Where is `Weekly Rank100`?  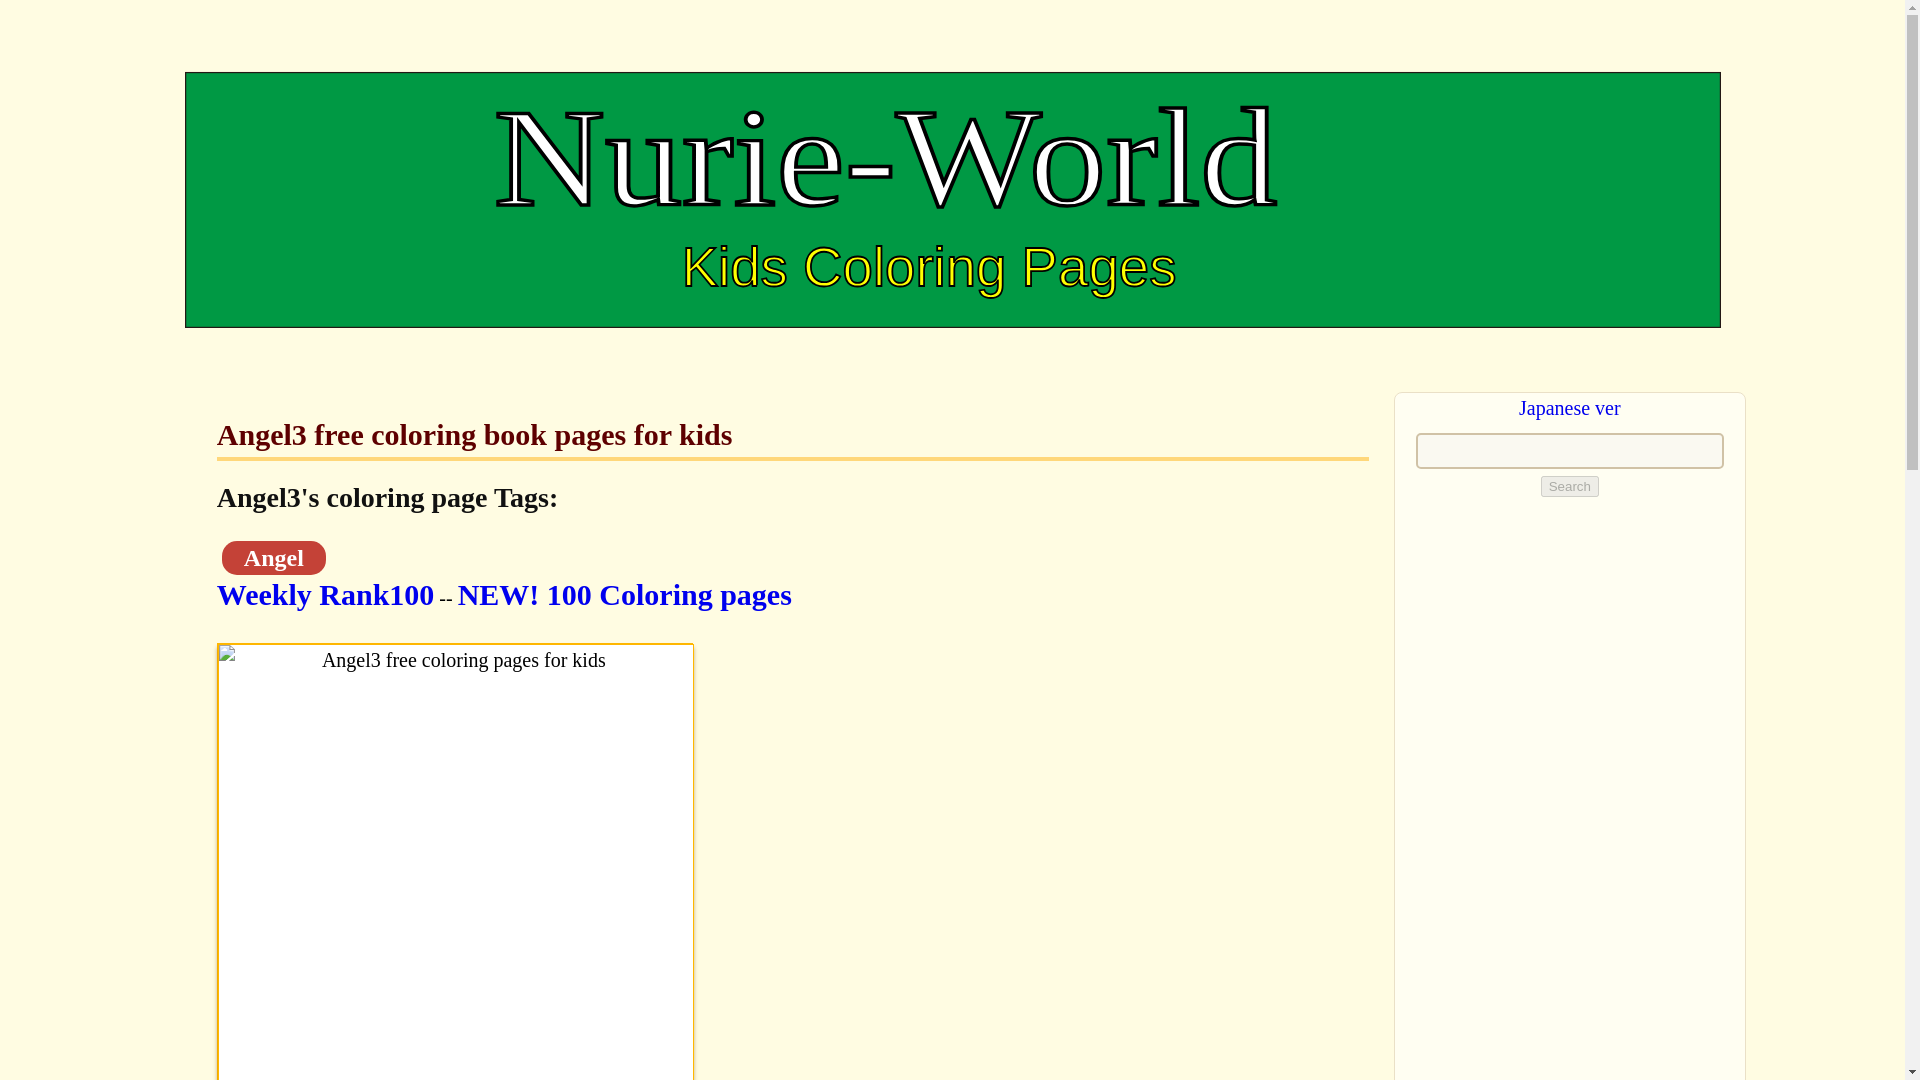 Weekly Rank100 is located at coordinates (326, 594).